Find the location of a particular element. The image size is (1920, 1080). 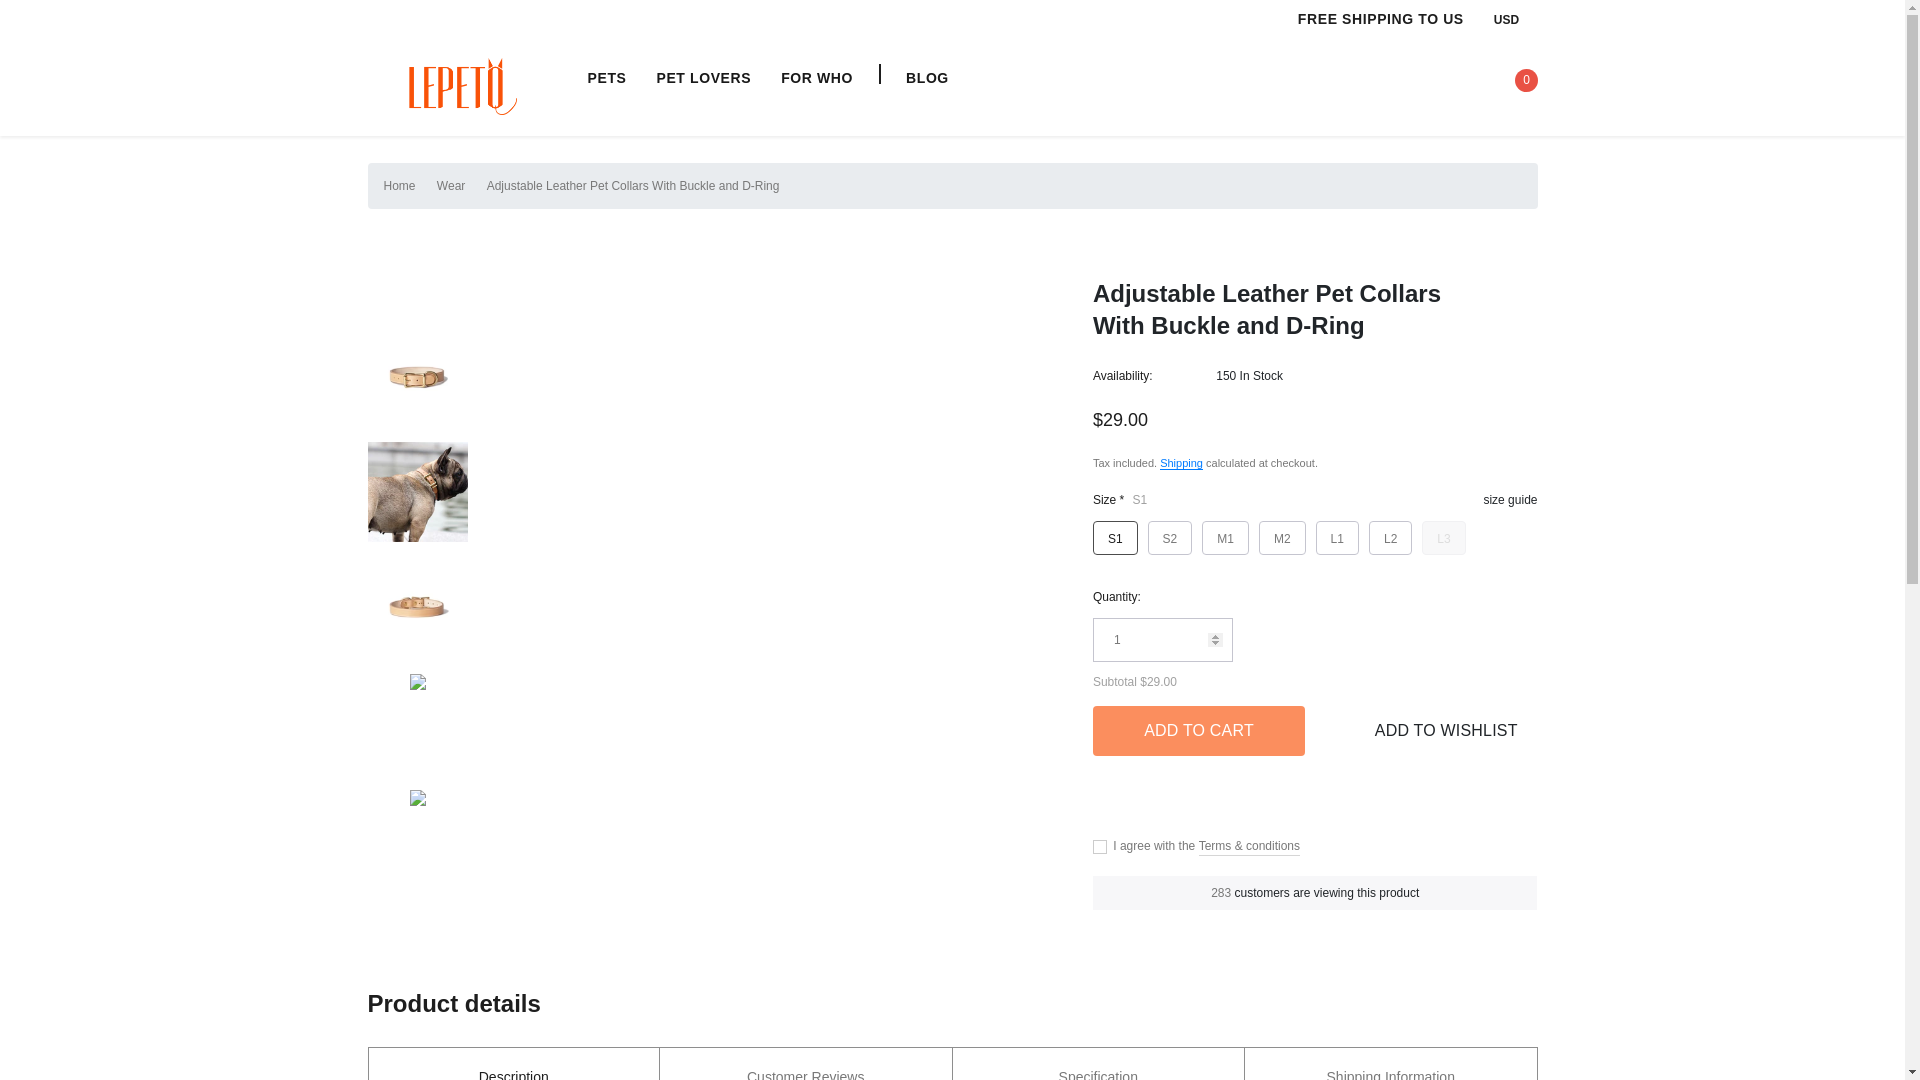

0 is located at coordinates (1519, 84).